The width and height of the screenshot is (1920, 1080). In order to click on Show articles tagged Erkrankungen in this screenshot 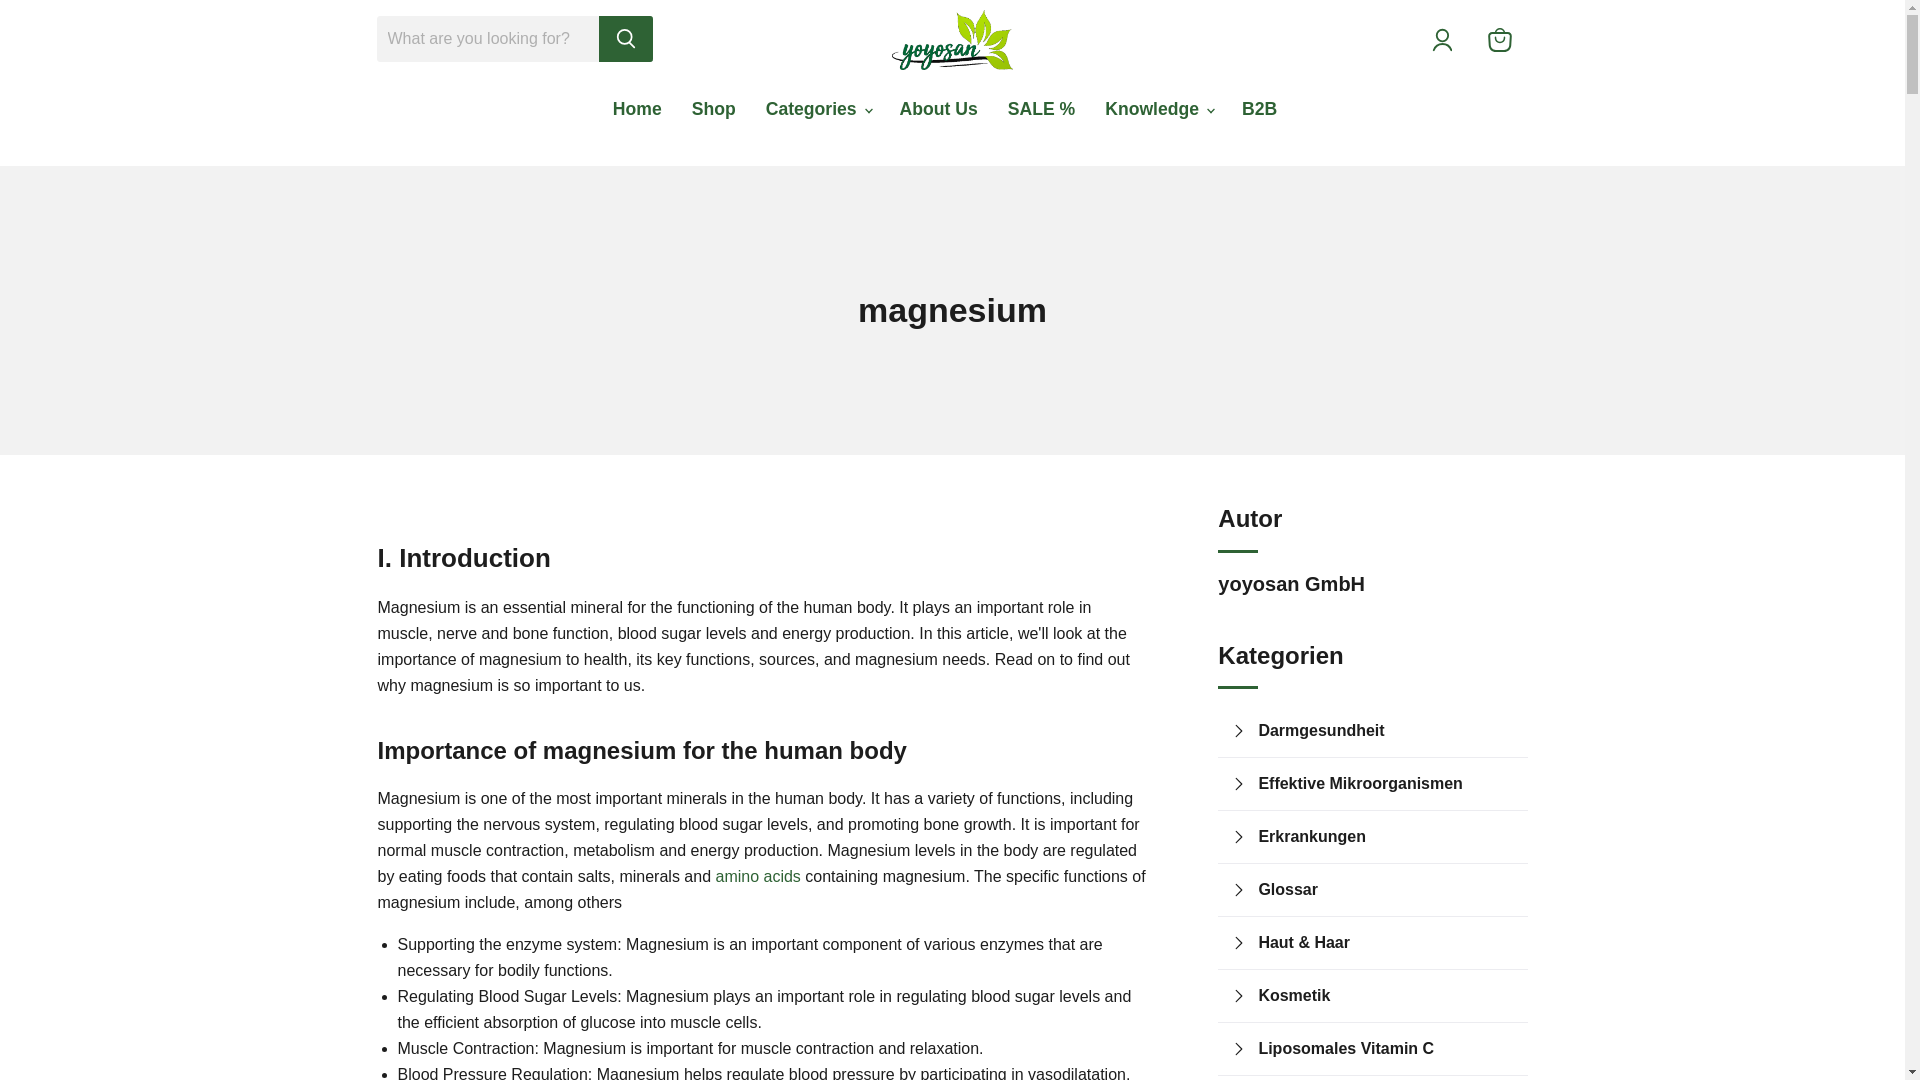, I will do `click(1386, 836)`.